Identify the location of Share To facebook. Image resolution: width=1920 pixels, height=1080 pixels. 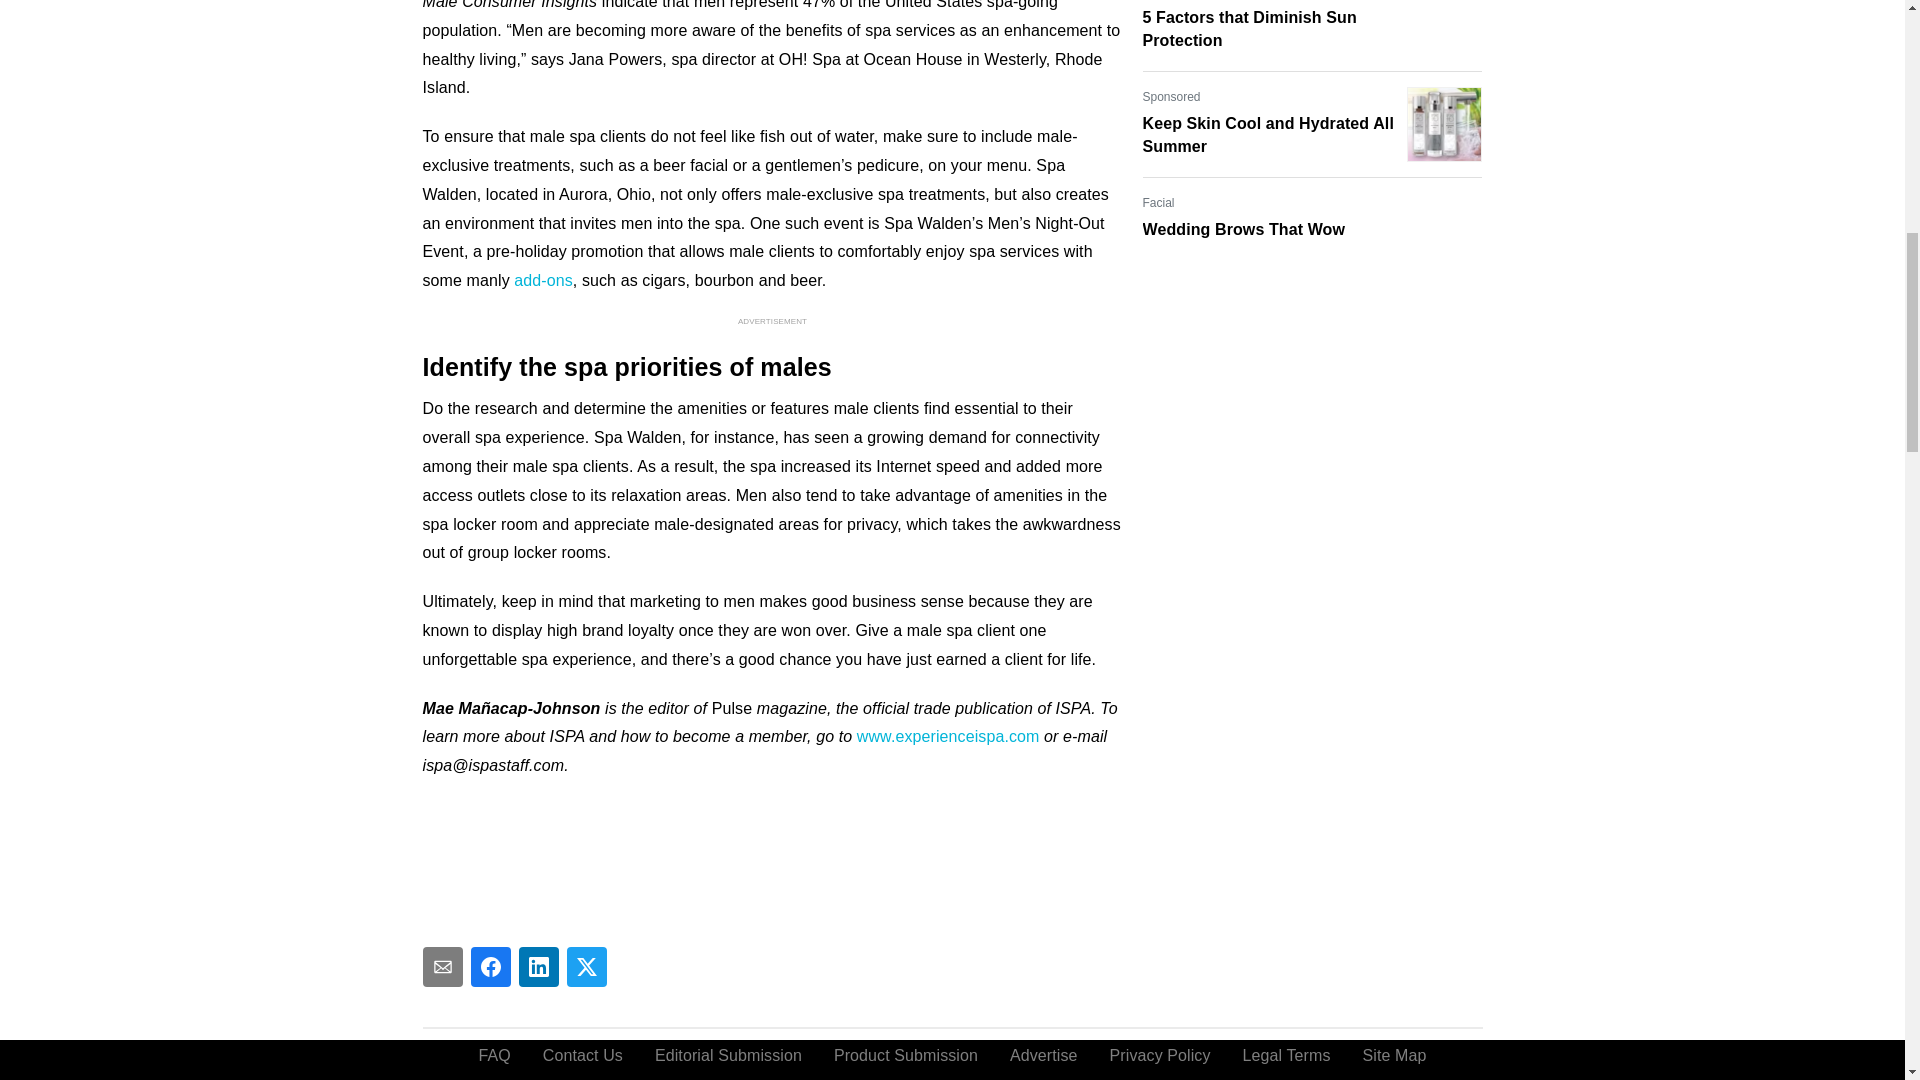
(490, 967).